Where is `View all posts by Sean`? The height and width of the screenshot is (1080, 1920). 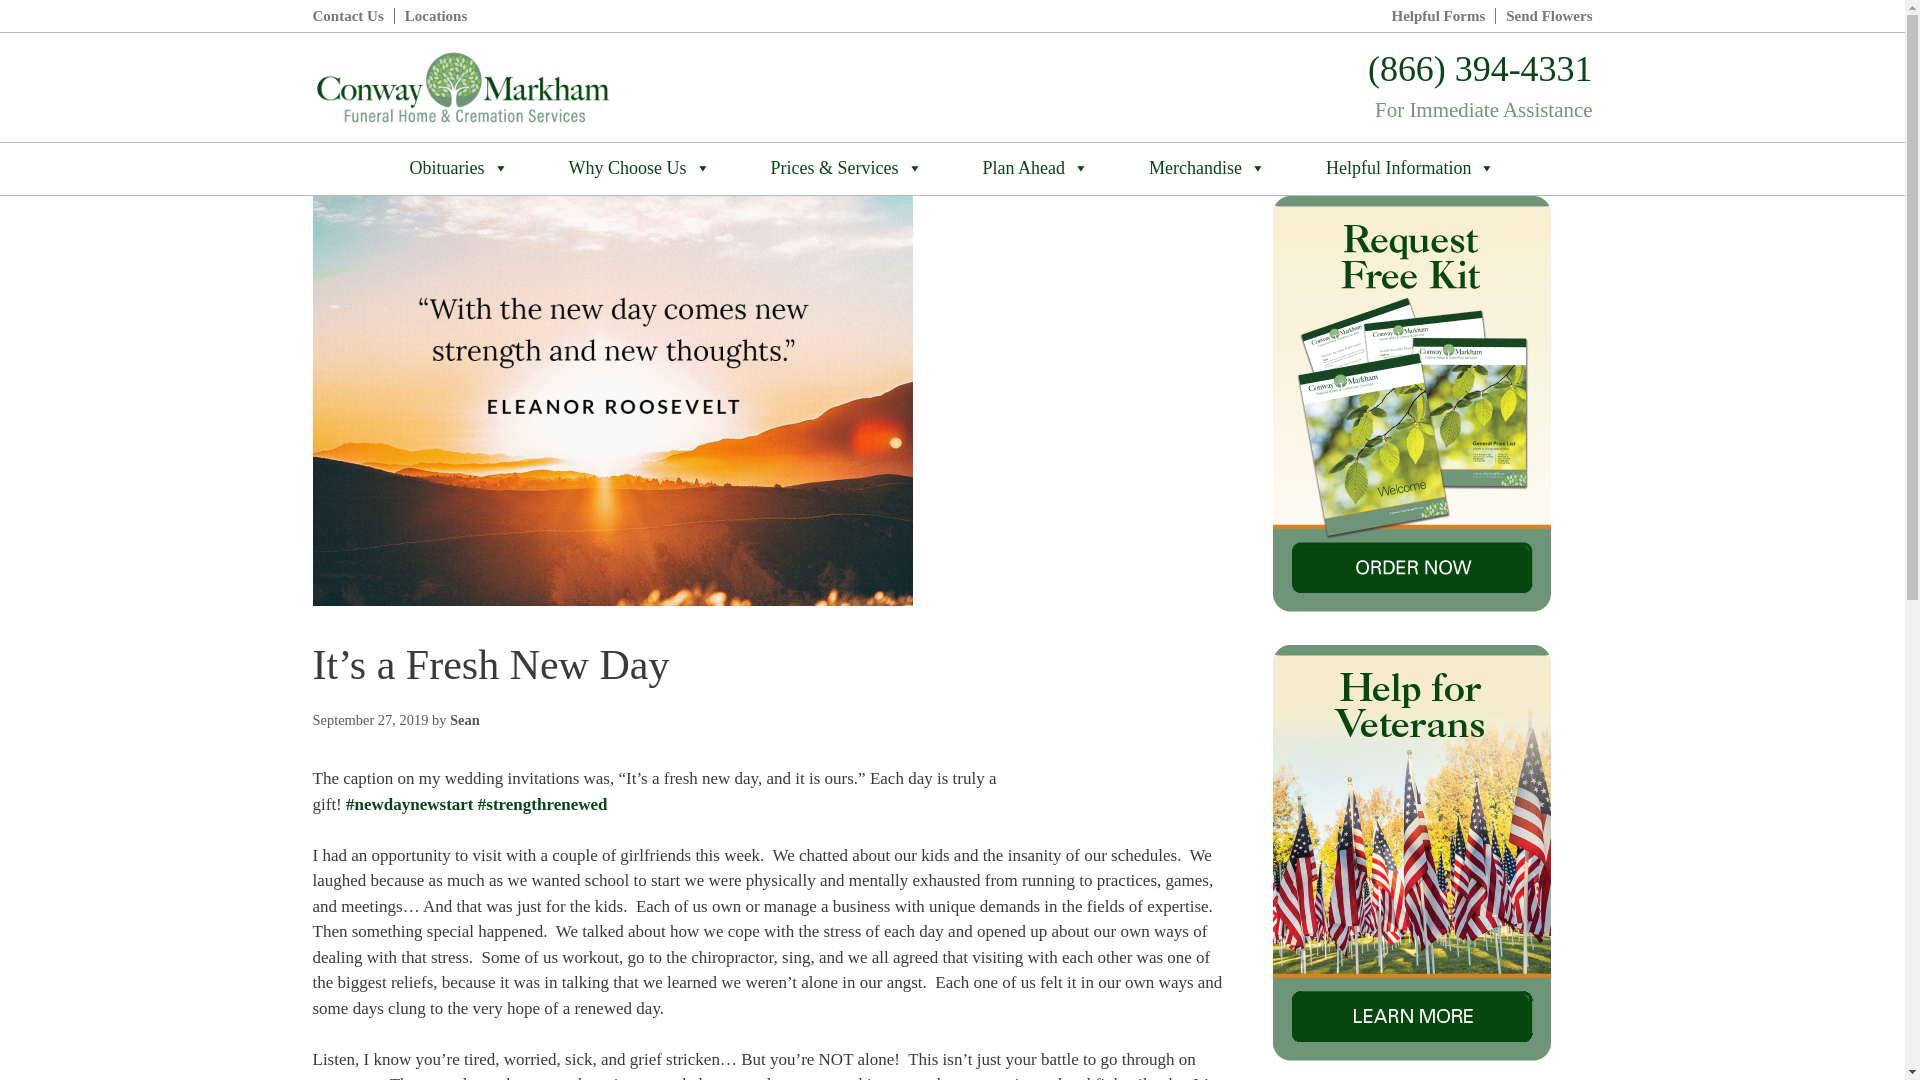
View all posts by Sean is located at coordinates (464, 719).